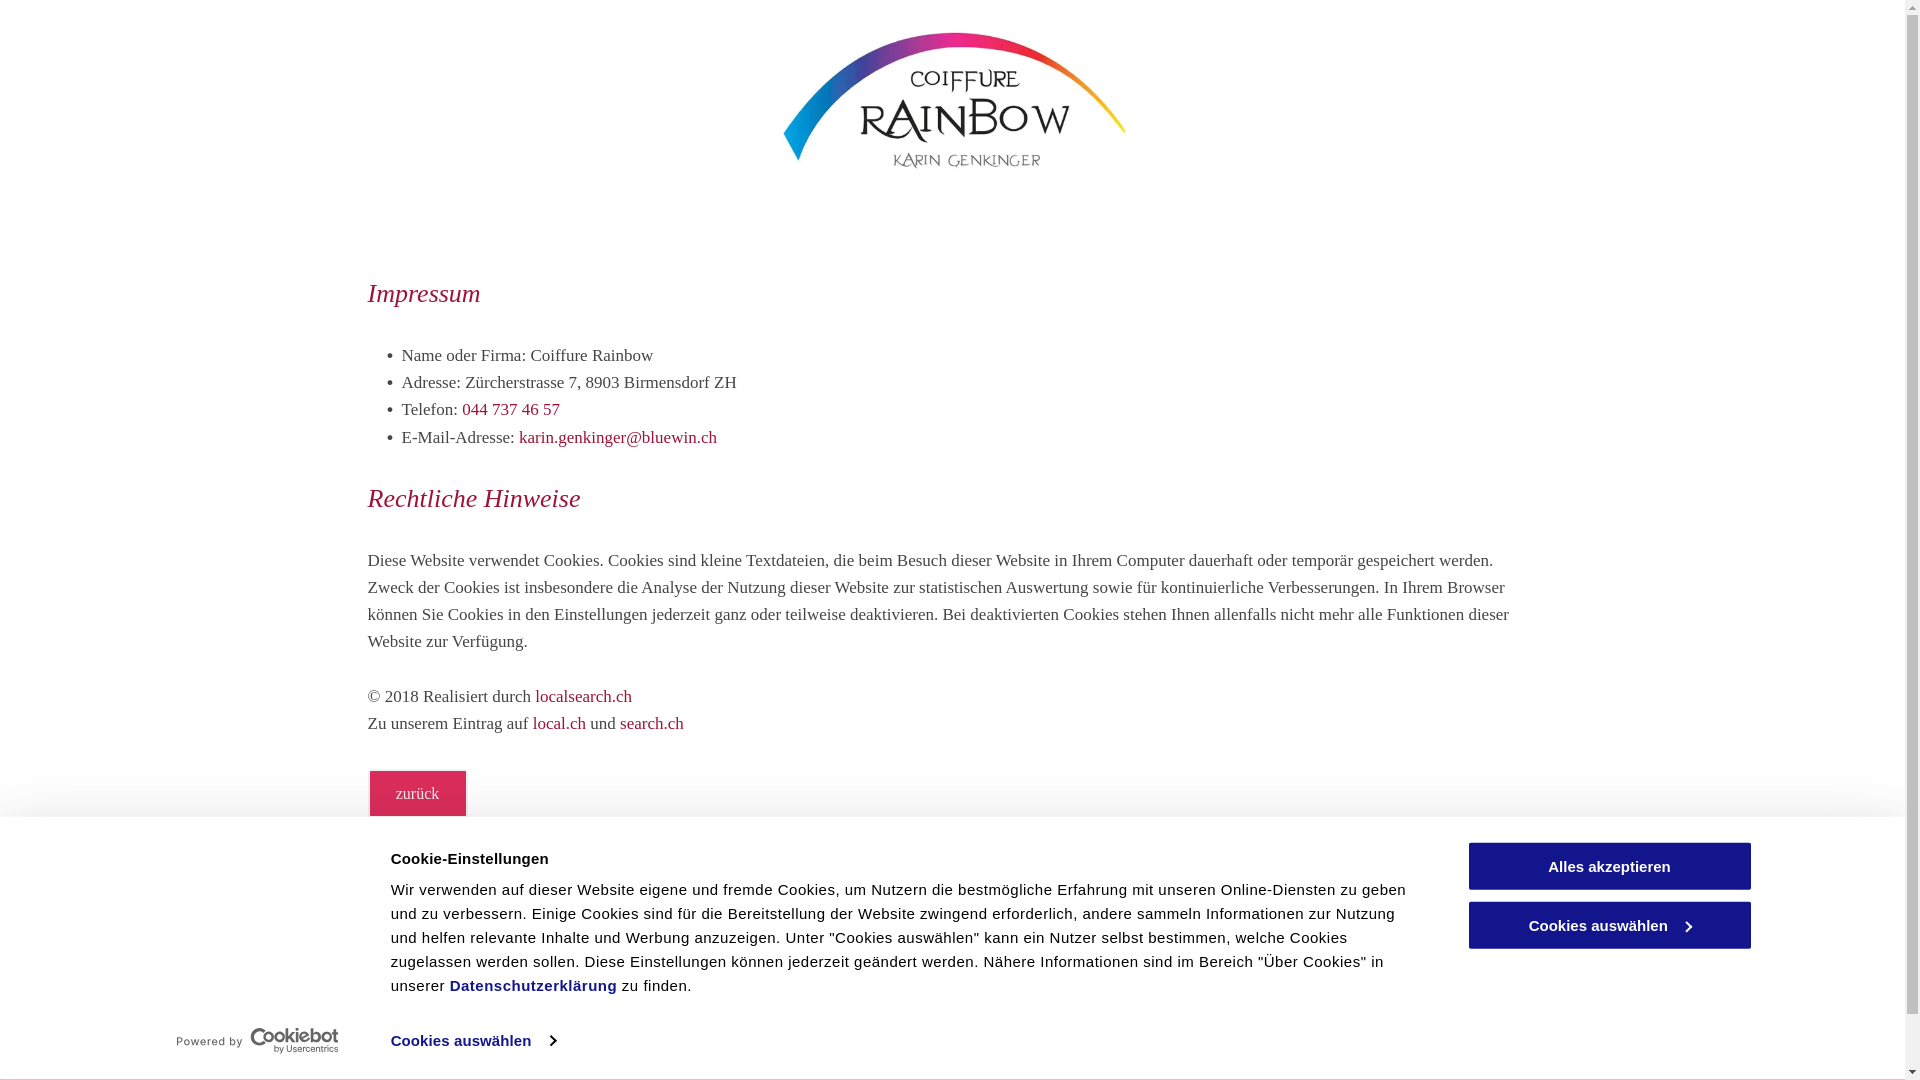  I want to click on karin.genkinger@bluewin.ch, so click(618, 437).